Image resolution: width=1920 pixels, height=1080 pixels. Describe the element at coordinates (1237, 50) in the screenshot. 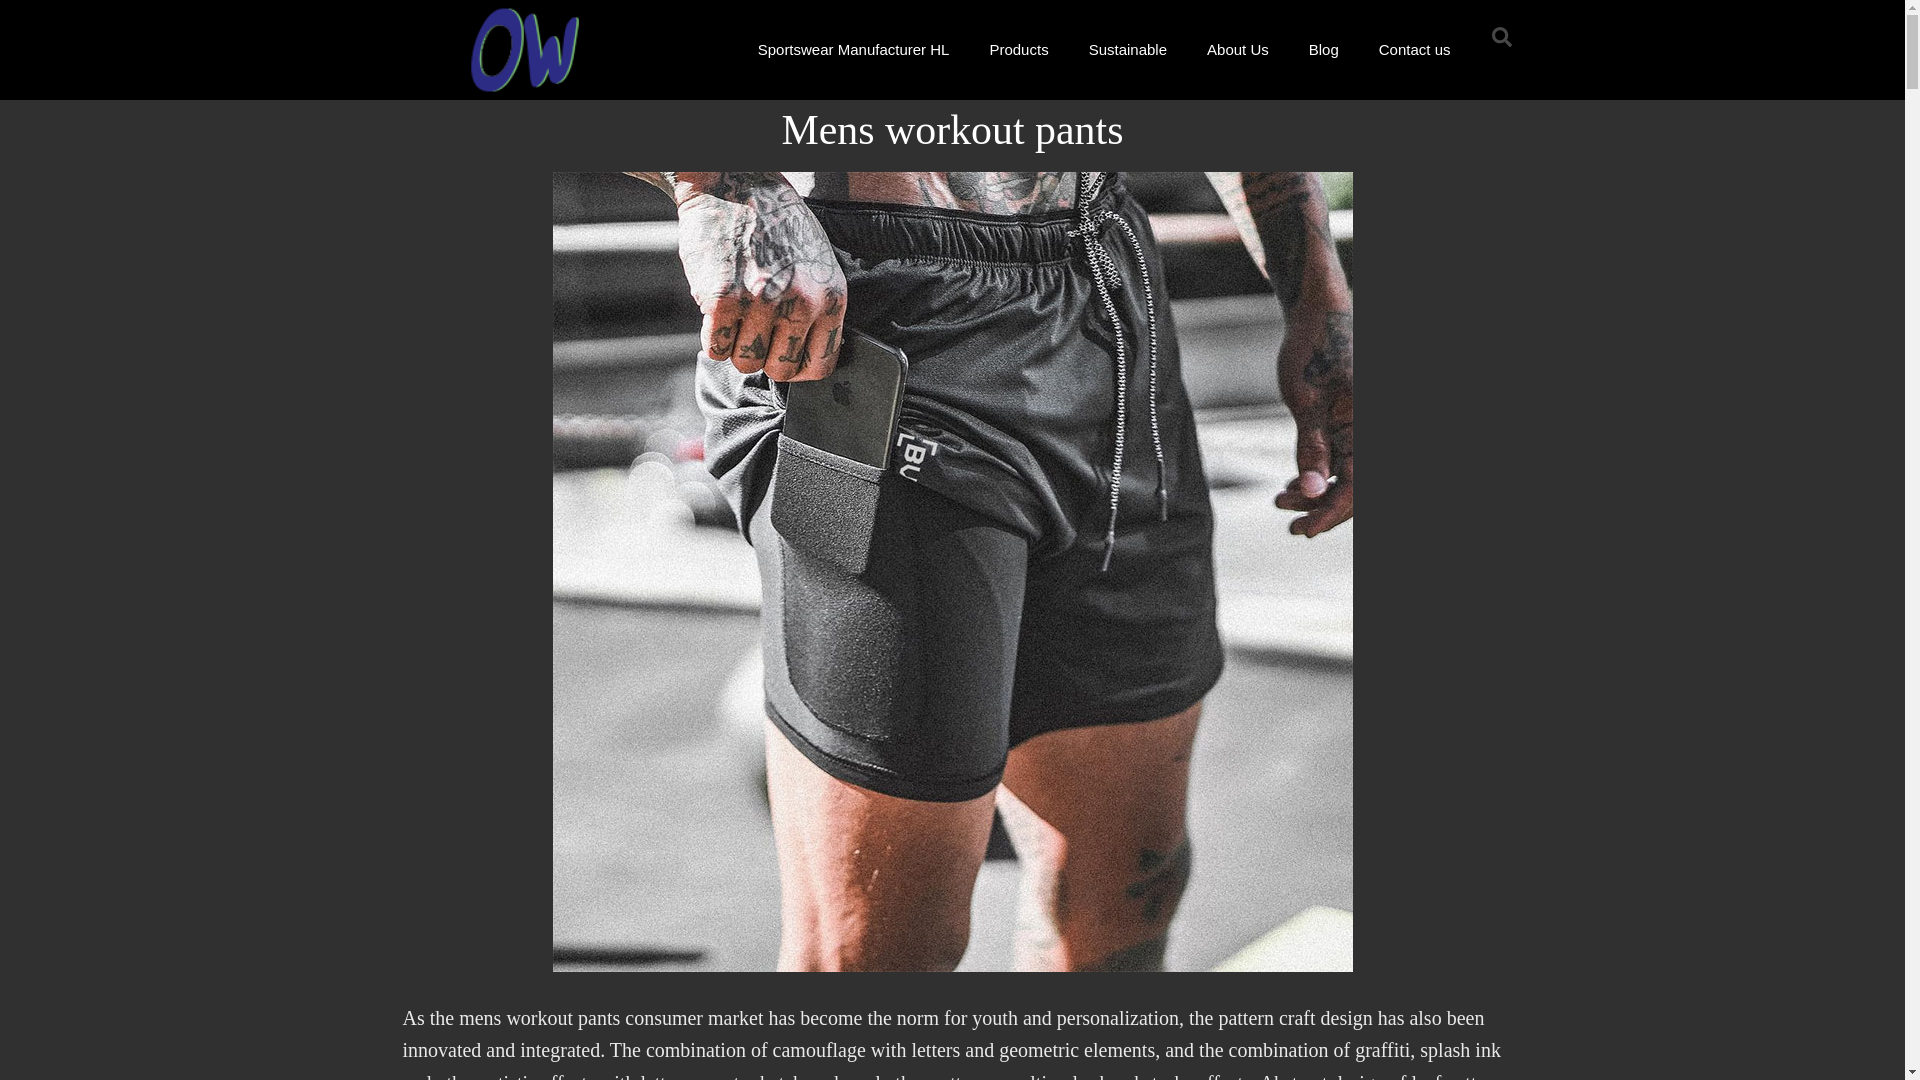

I see `About Us` at that location.